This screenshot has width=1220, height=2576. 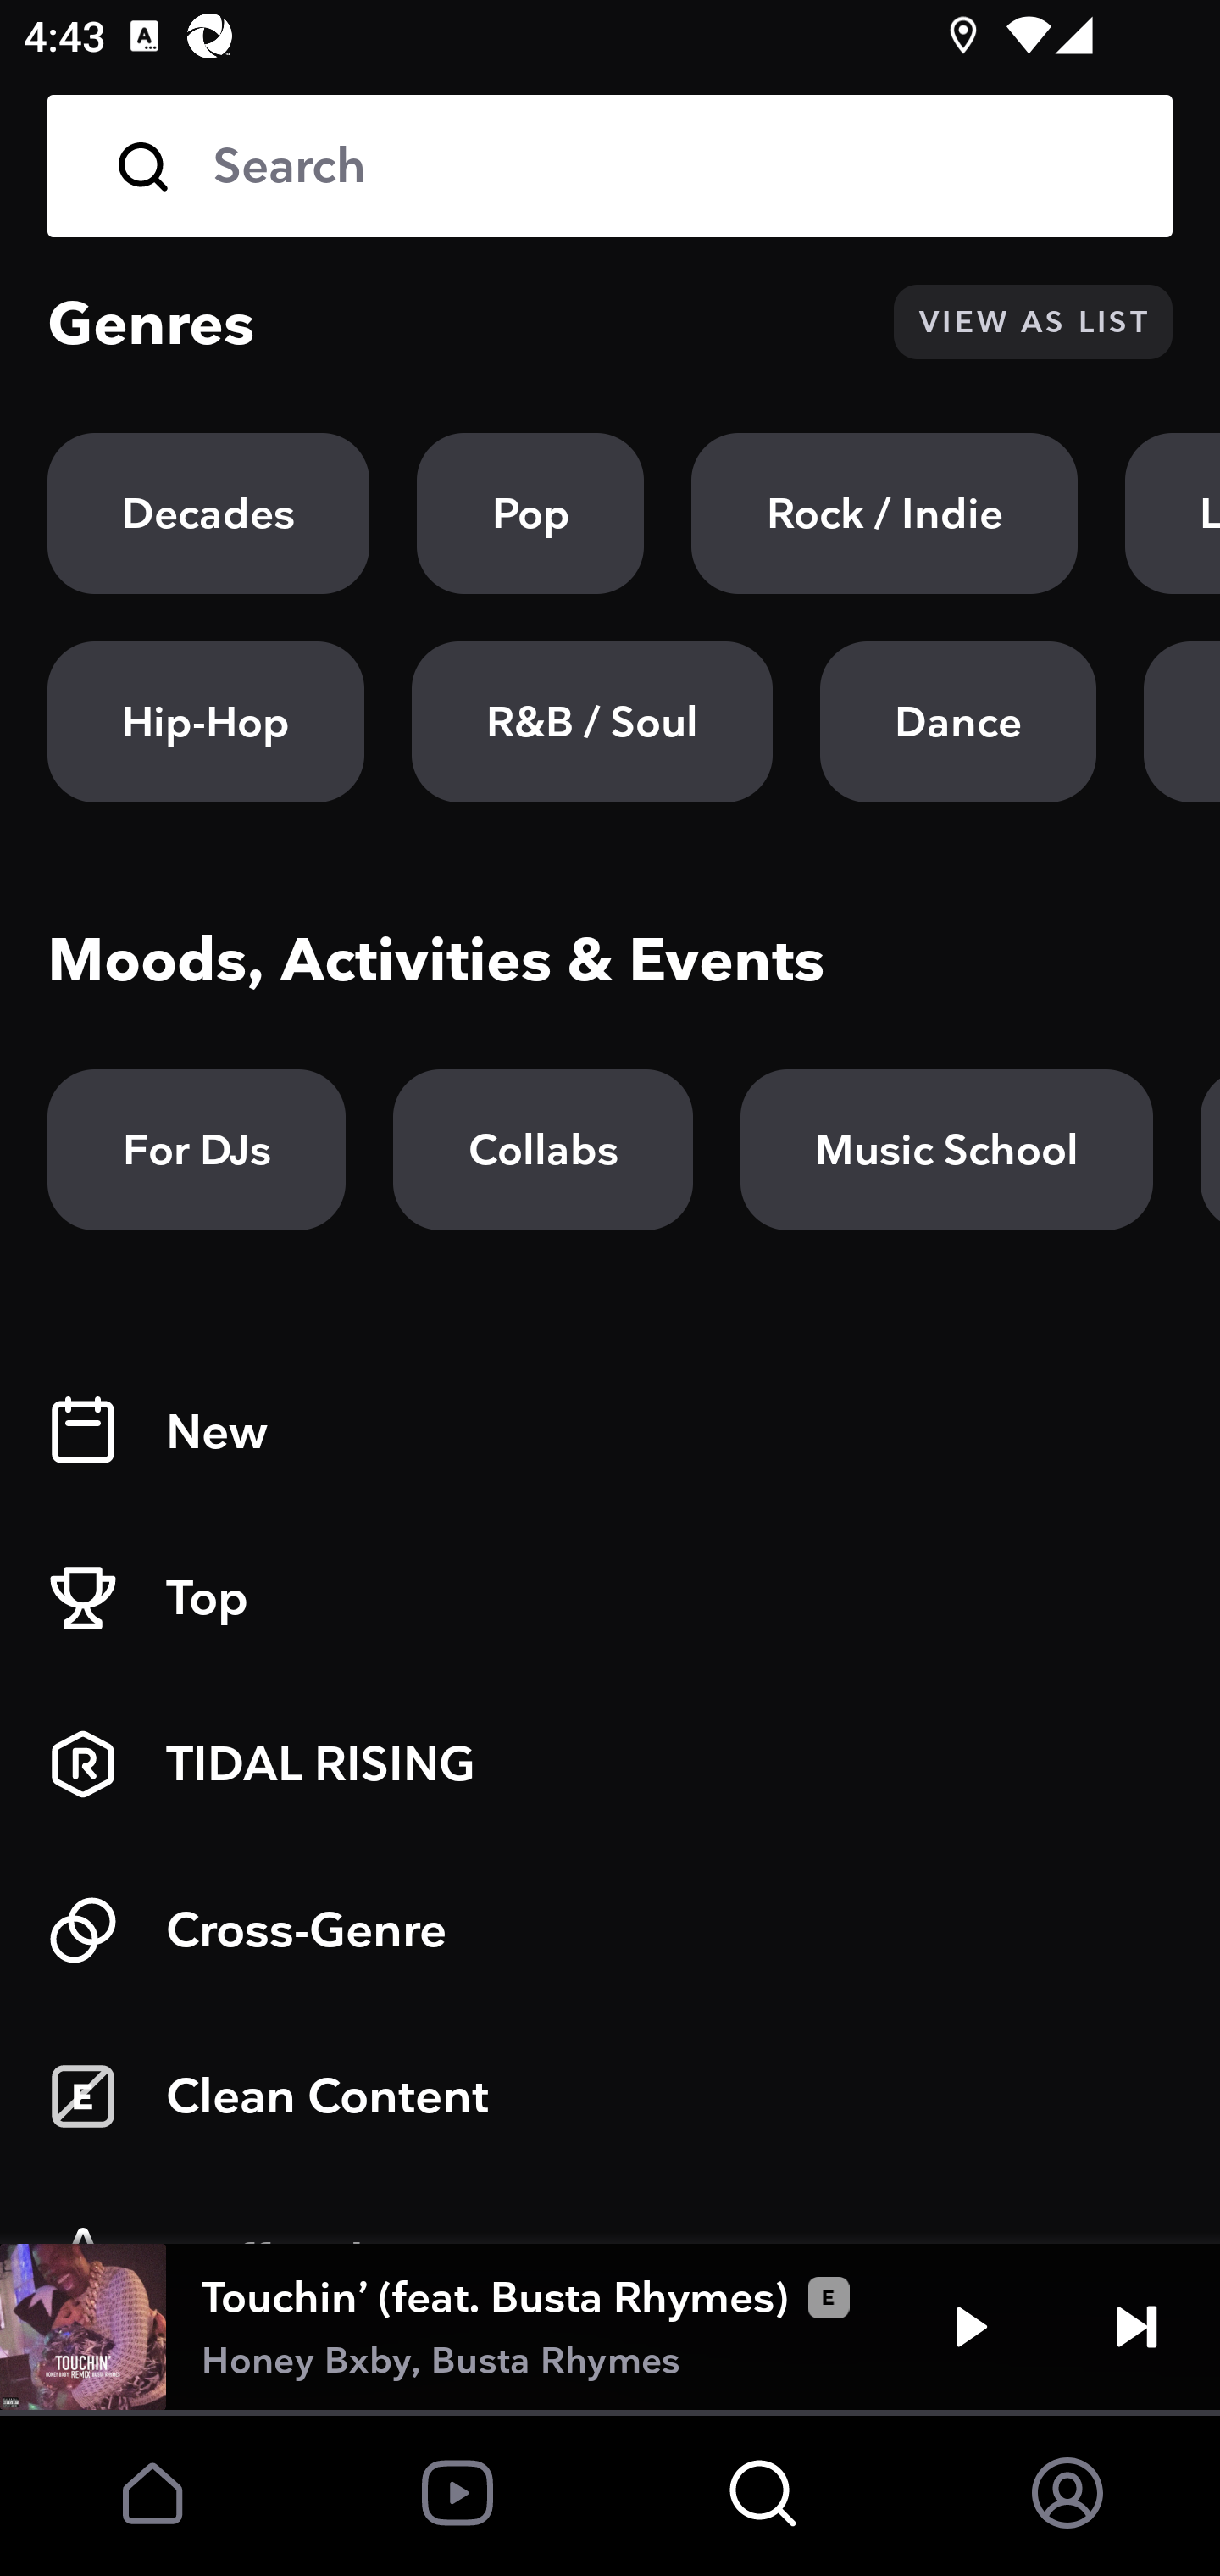 What do you see at coordinates (206, 722) in the screenshot?
I see `Hip-Hop` at bounding box center [206, 722].